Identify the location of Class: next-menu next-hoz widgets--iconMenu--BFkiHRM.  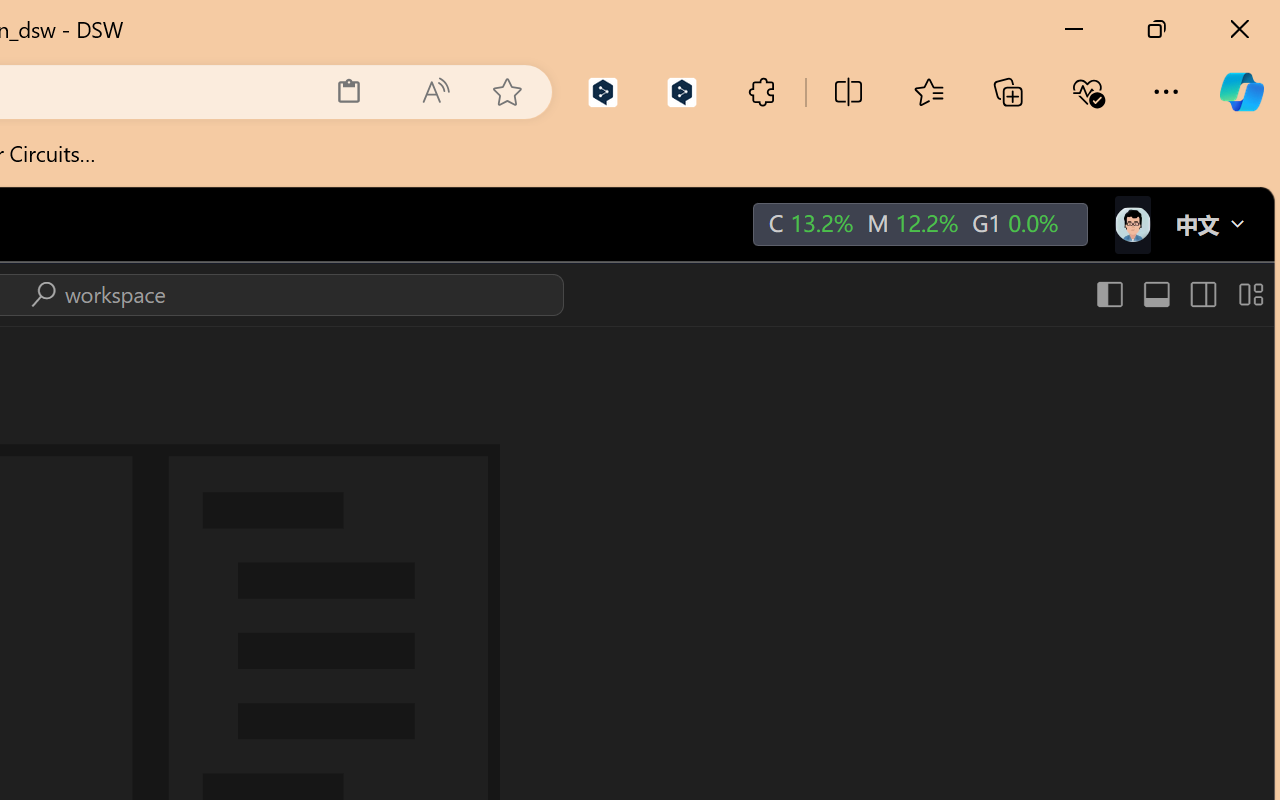
(1131, 225).